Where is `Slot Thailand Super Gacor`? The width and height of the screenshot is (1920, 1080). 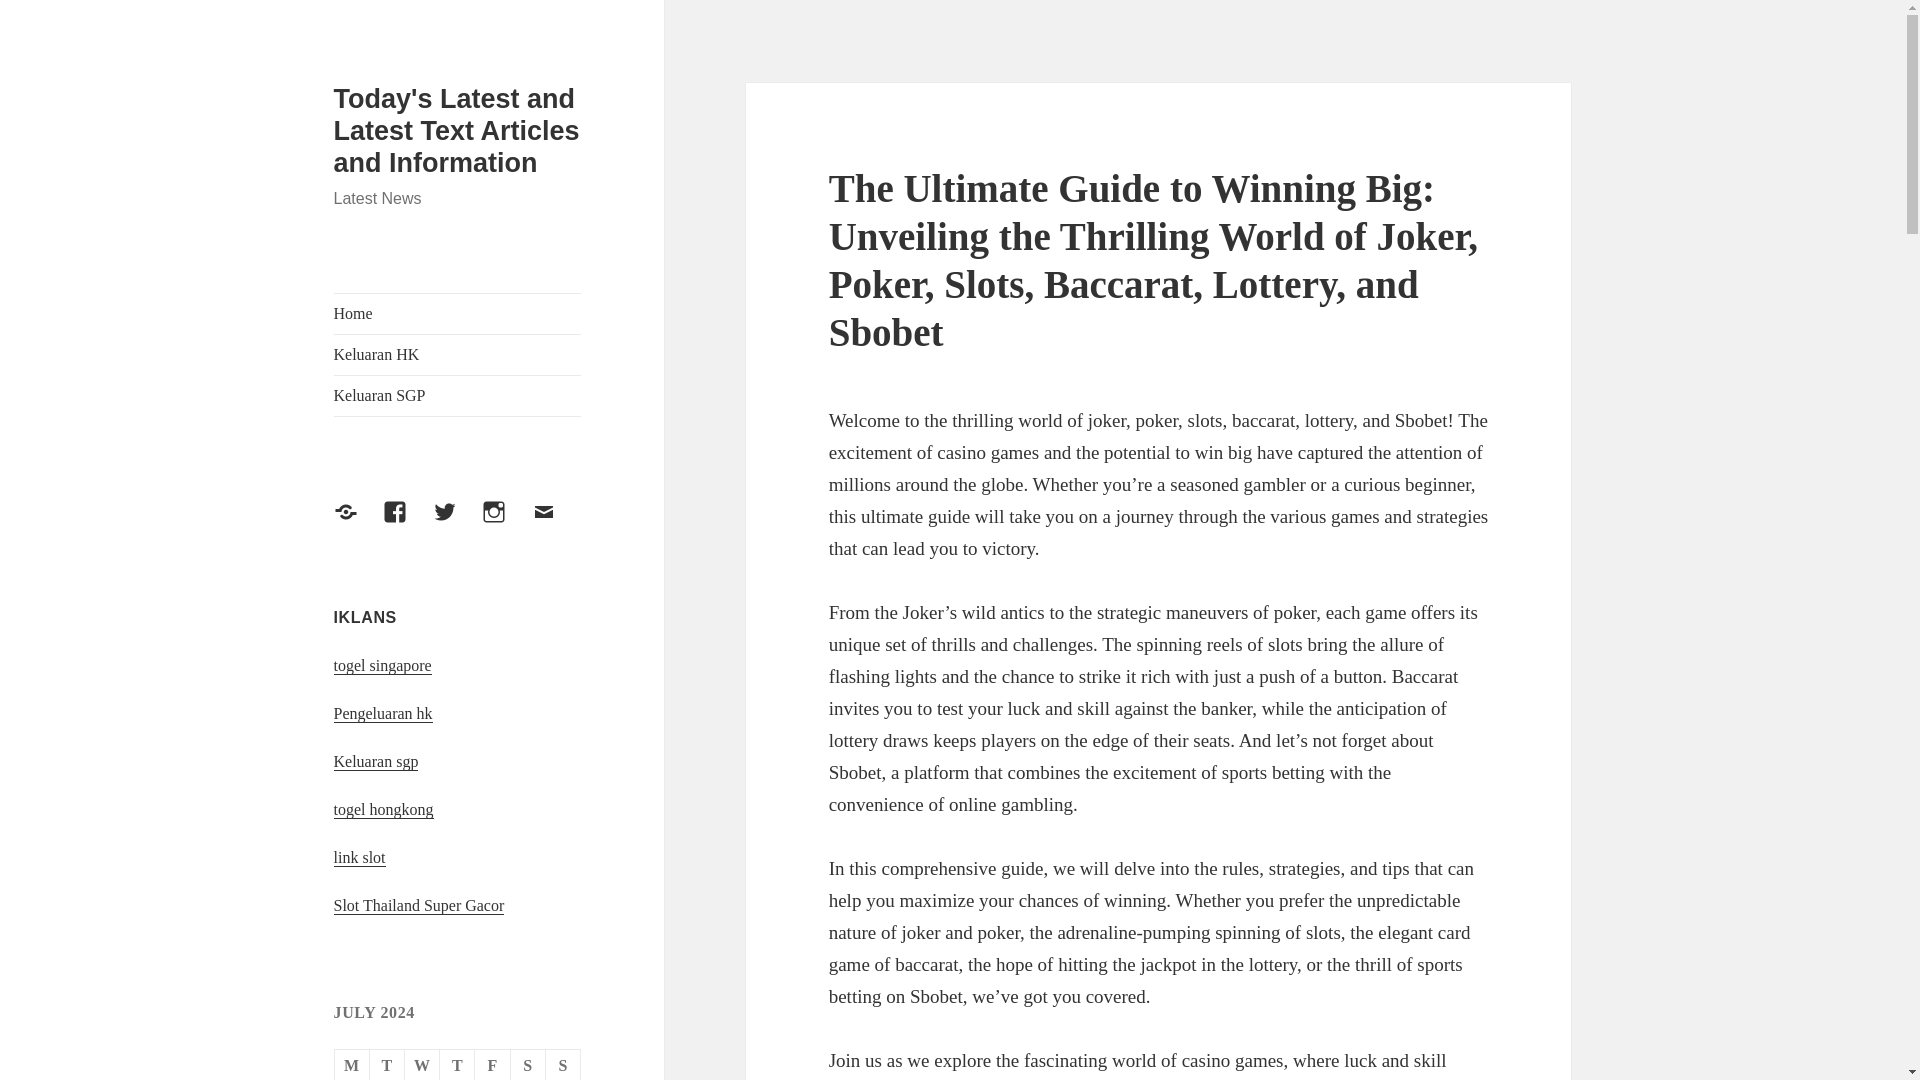 Slot Thailand Super Gacor is located at coordinates (419, 906).